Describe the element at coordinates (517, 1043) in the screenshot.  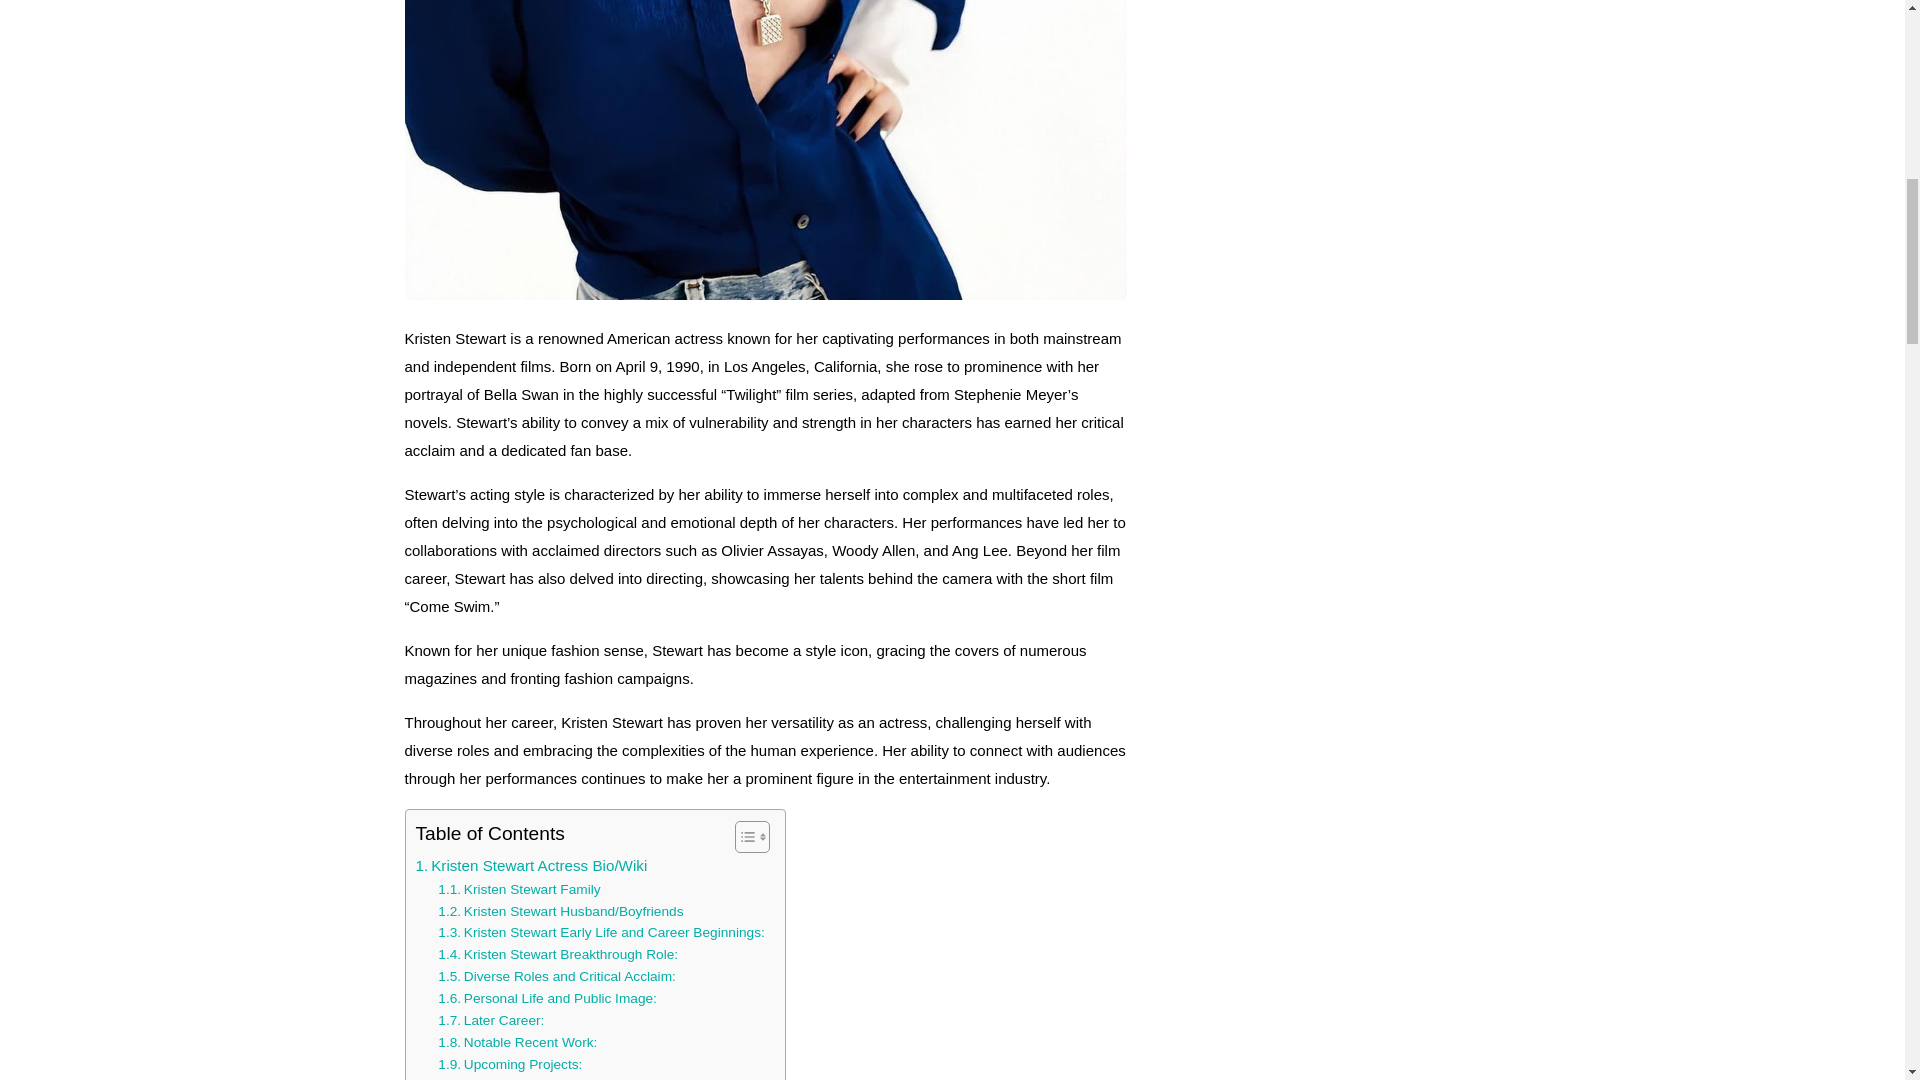
I see `Notable Recent Work:` at that location.